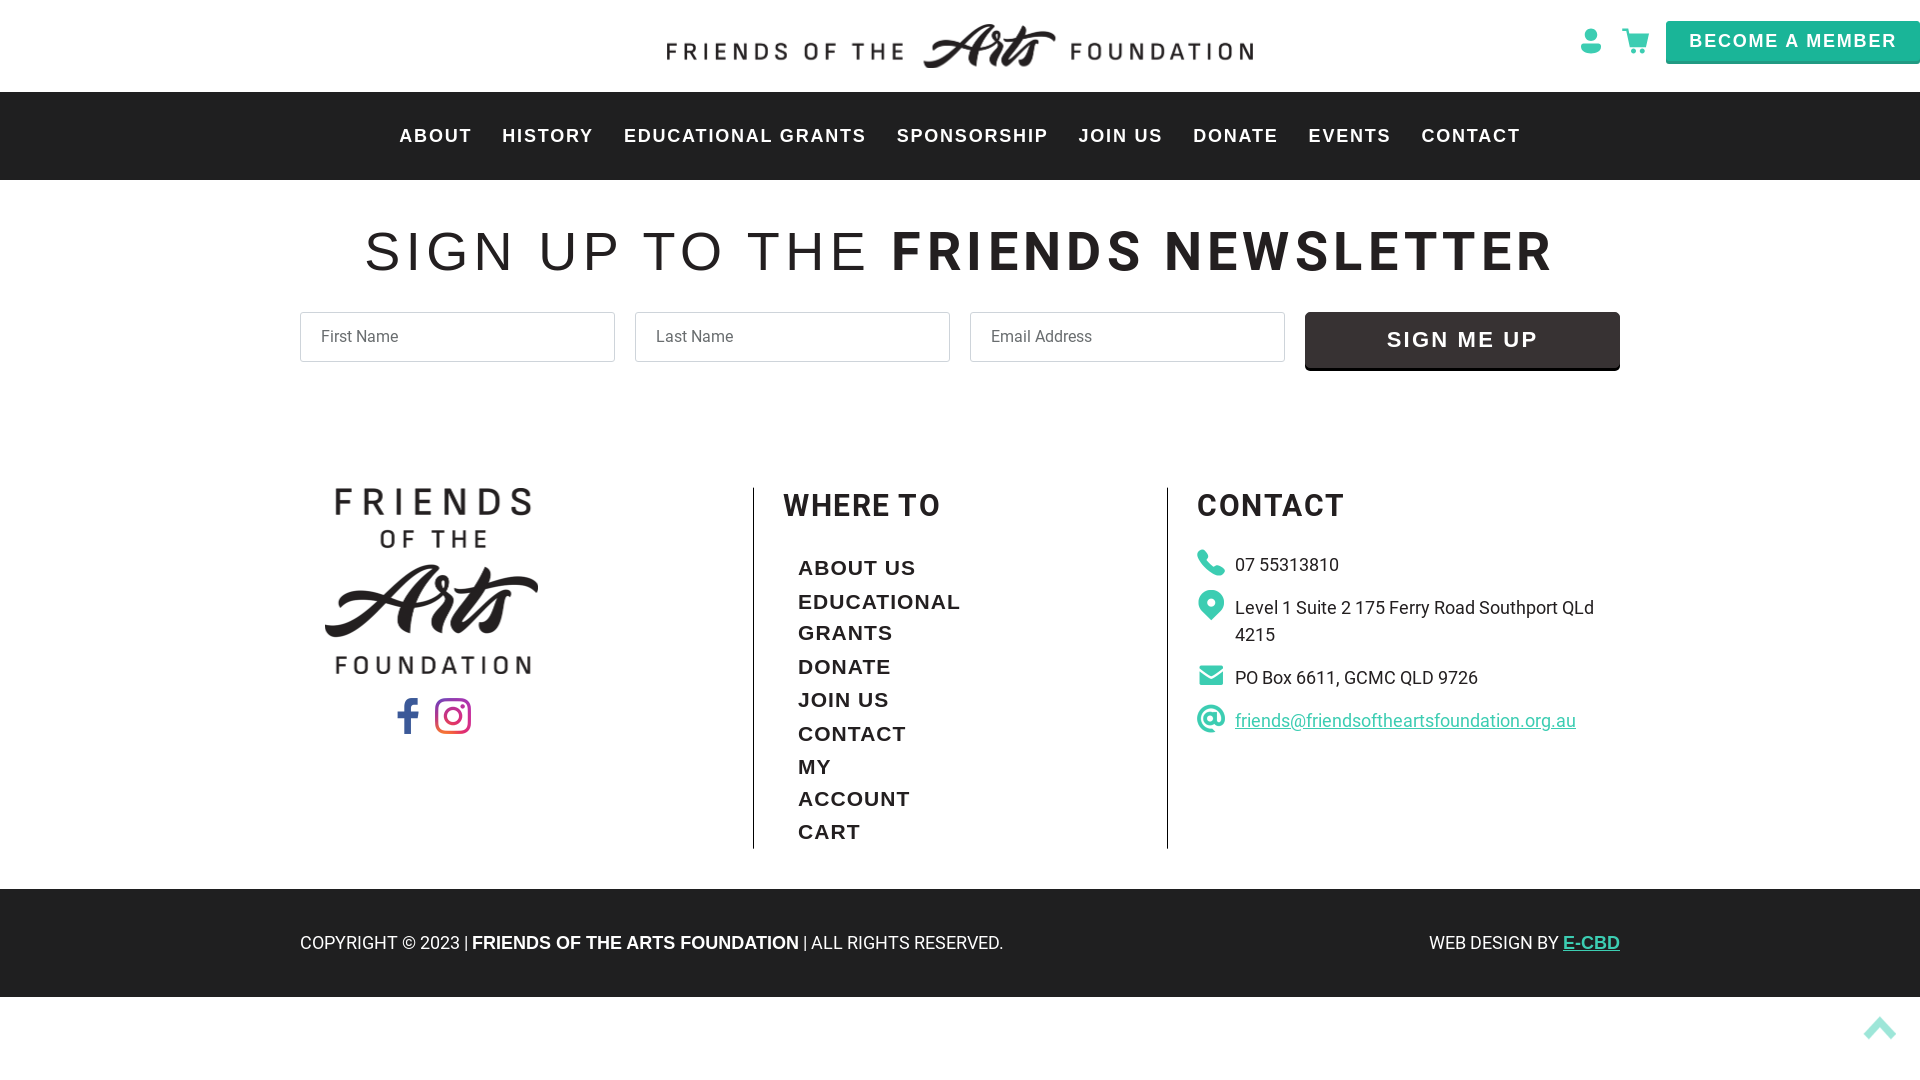 The image size is (1920, 1080). What do you see at coordinates (973, 136) in the screenshot?
I see `SPONSORSHIP` at bounding box center [973, 136].